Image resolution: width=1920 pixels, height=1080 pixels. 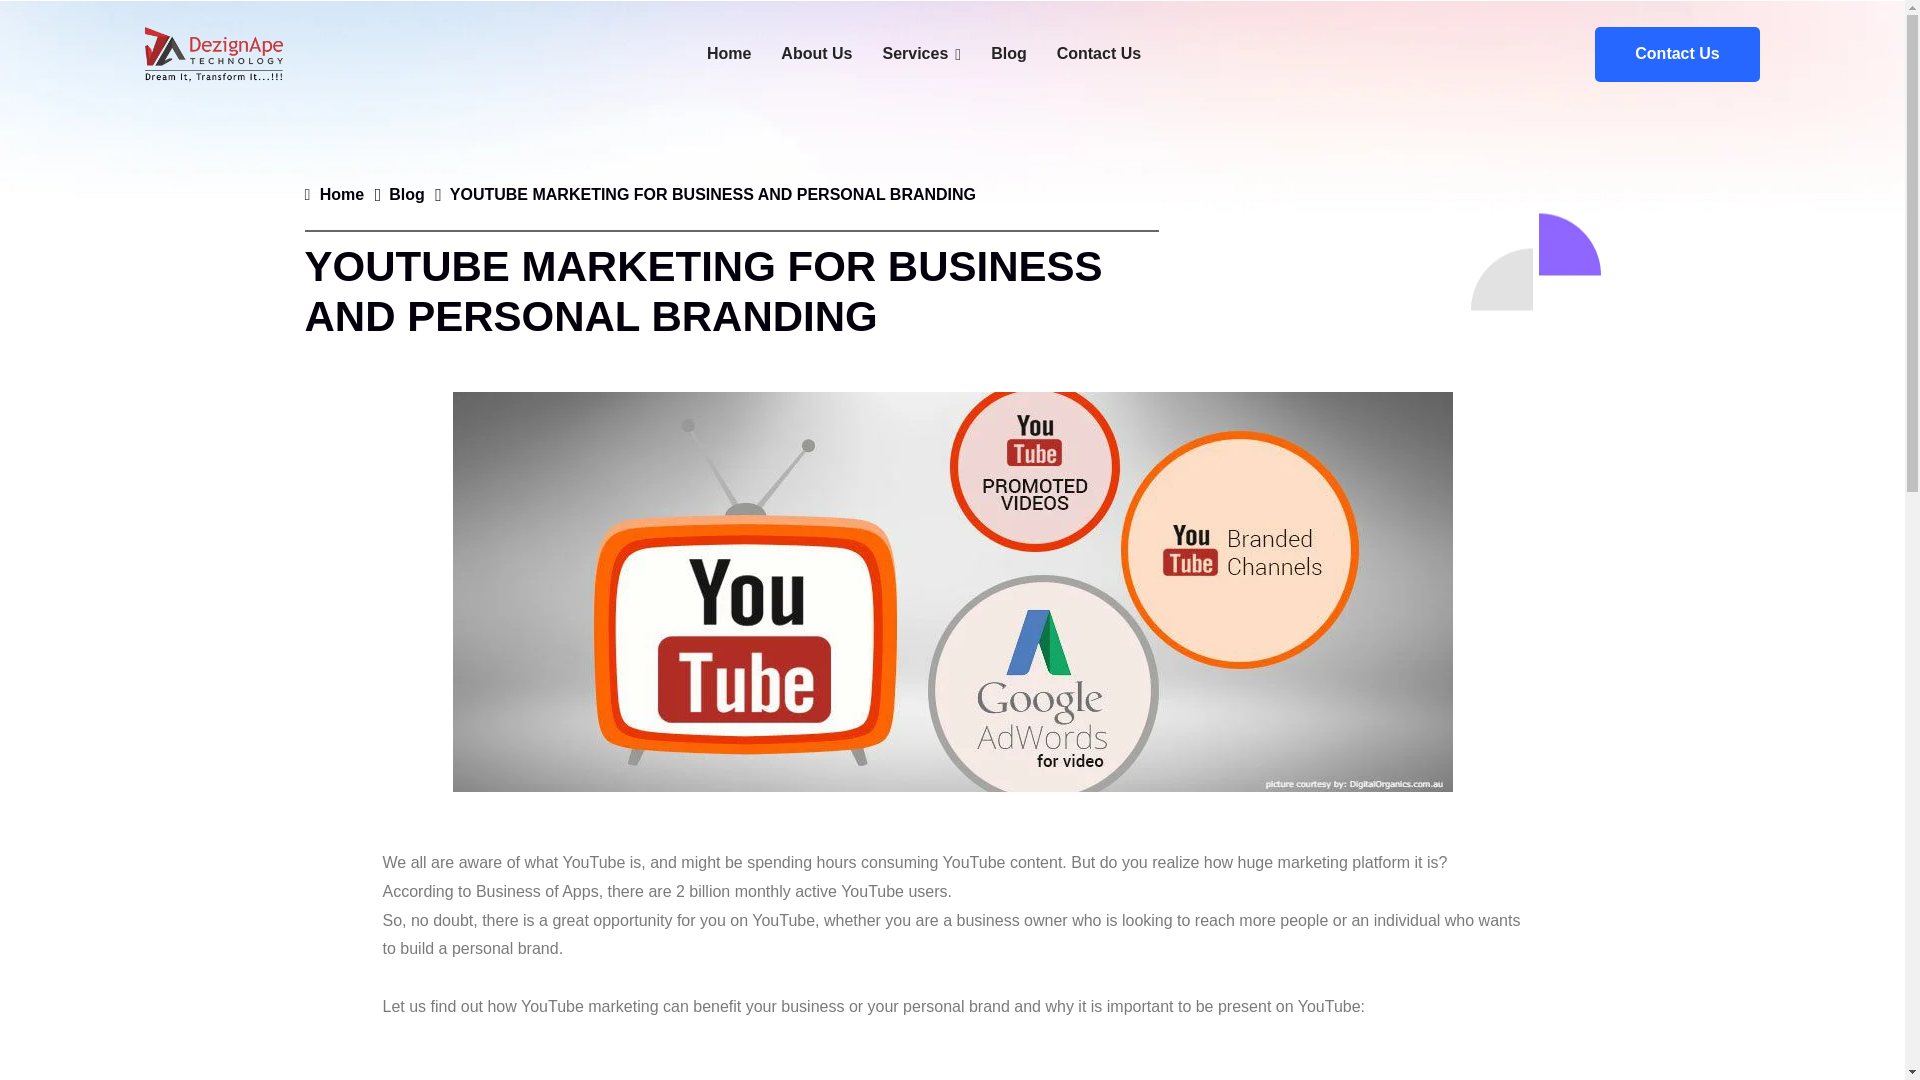 I want to click on Home, so click(x=728, y=54).